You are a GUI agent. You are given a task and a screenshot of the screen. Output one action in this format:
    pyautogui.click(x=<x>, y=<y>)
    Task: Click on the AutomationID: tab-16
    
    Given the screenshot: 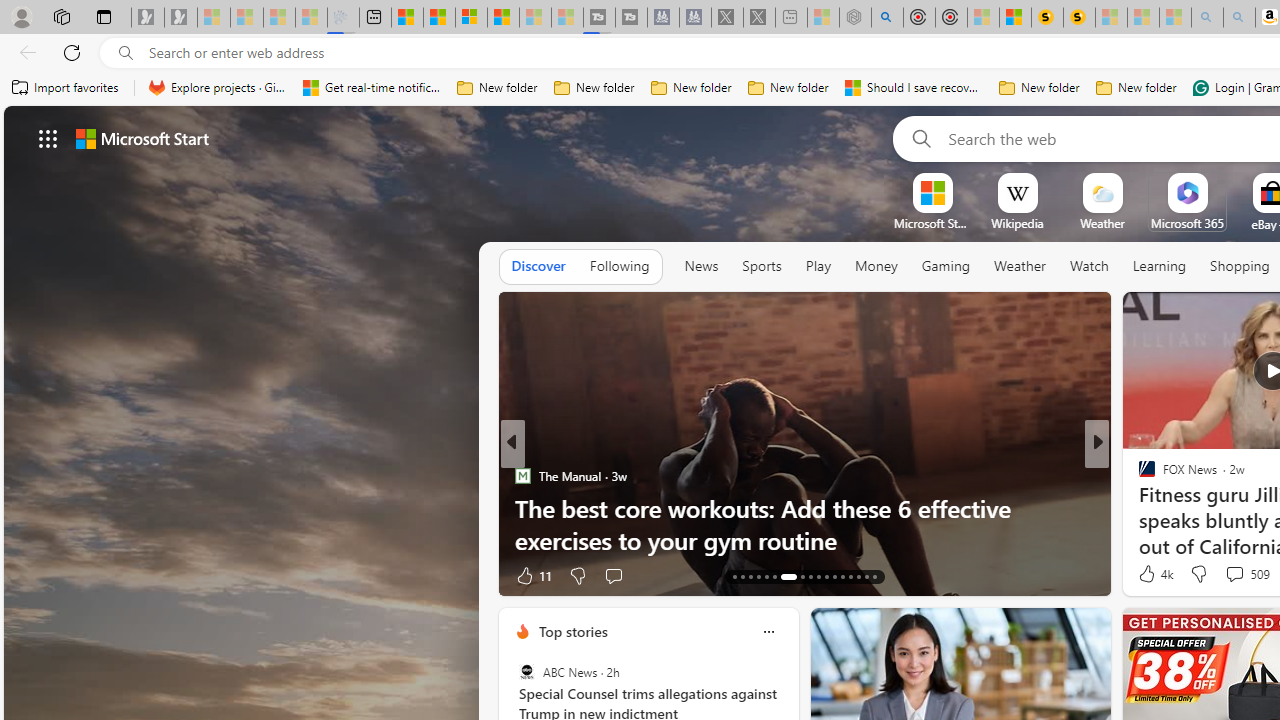 What is the action you would take?
    pyautogui.click(x=758, y=576)
    